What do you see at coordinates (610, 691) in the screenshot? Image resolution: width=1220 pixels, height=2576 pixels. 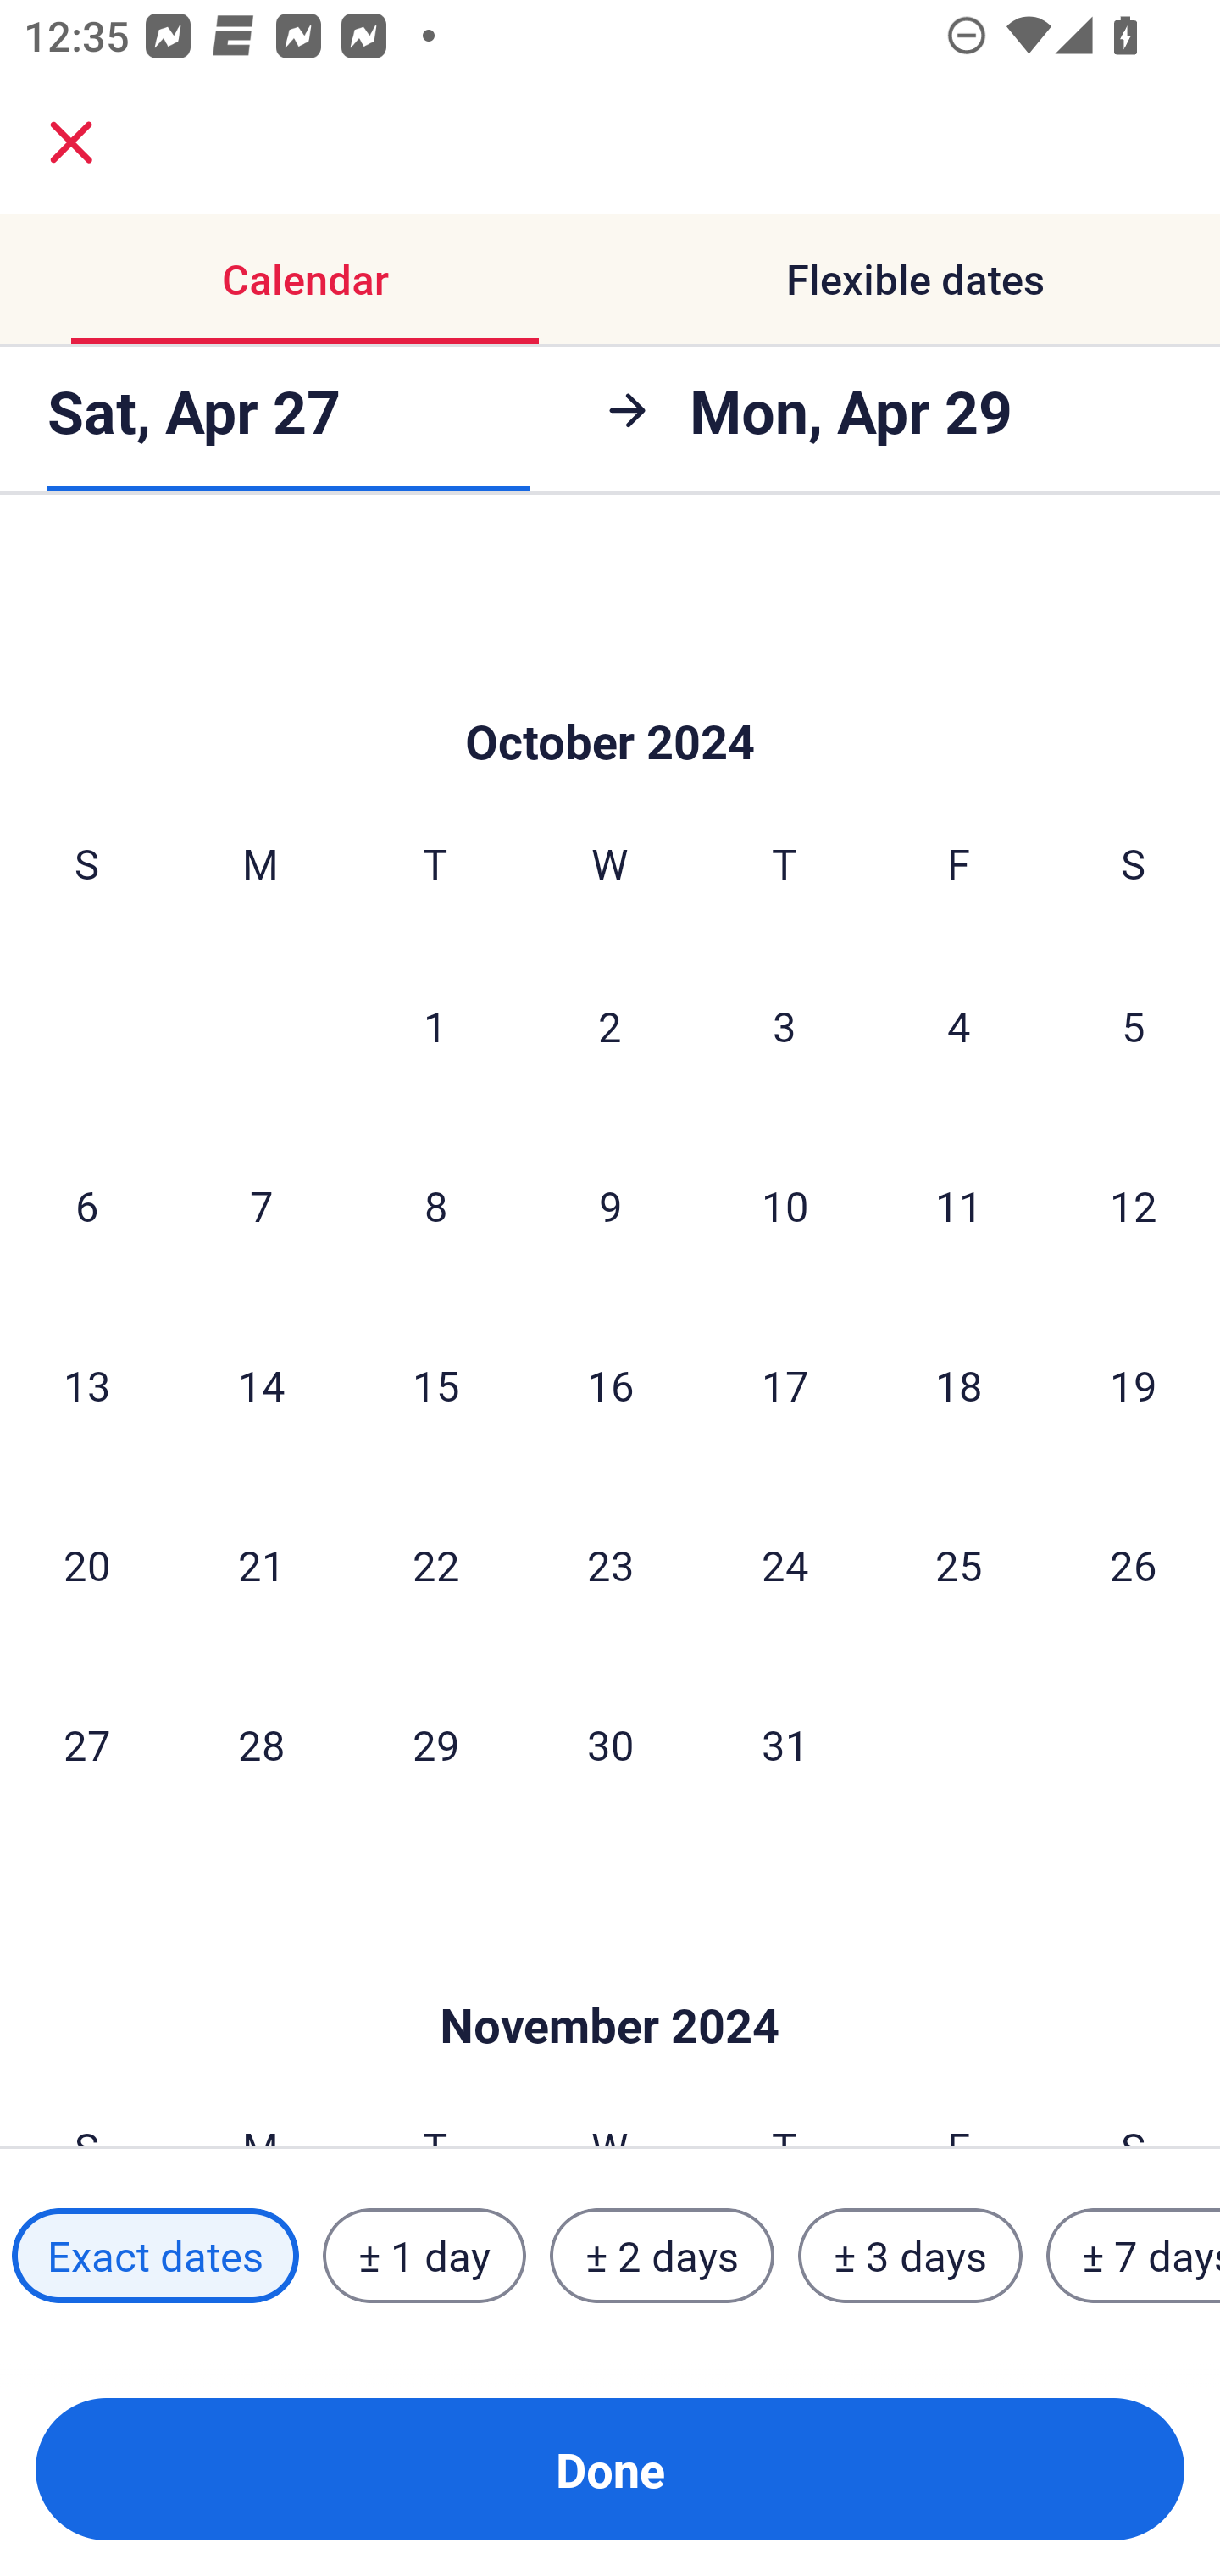 I see `Skip to Done` at bounding box center [610, 691].